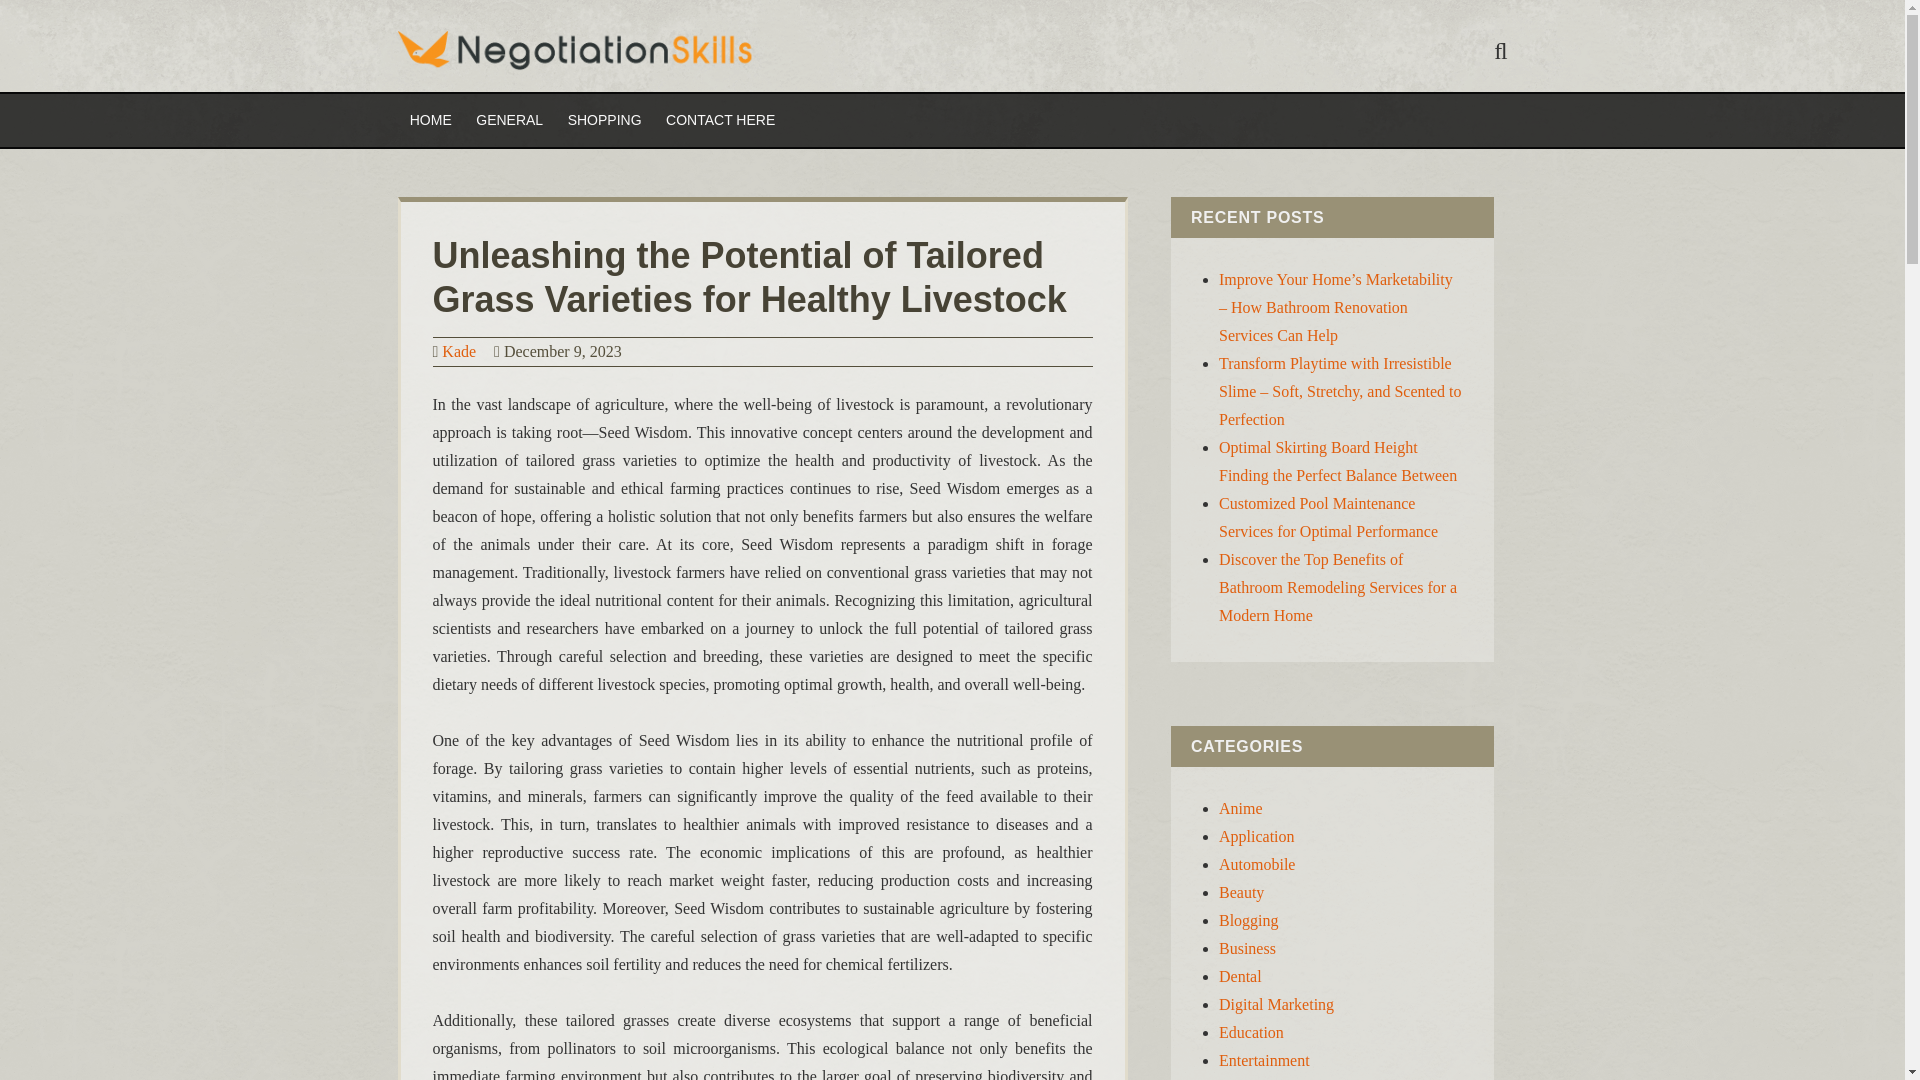 This screenshot has height=1080, width=1920. What do you see at coordinates (458, 351) in the screenshot?
I see `Kade` at bounding box center [458, 351].